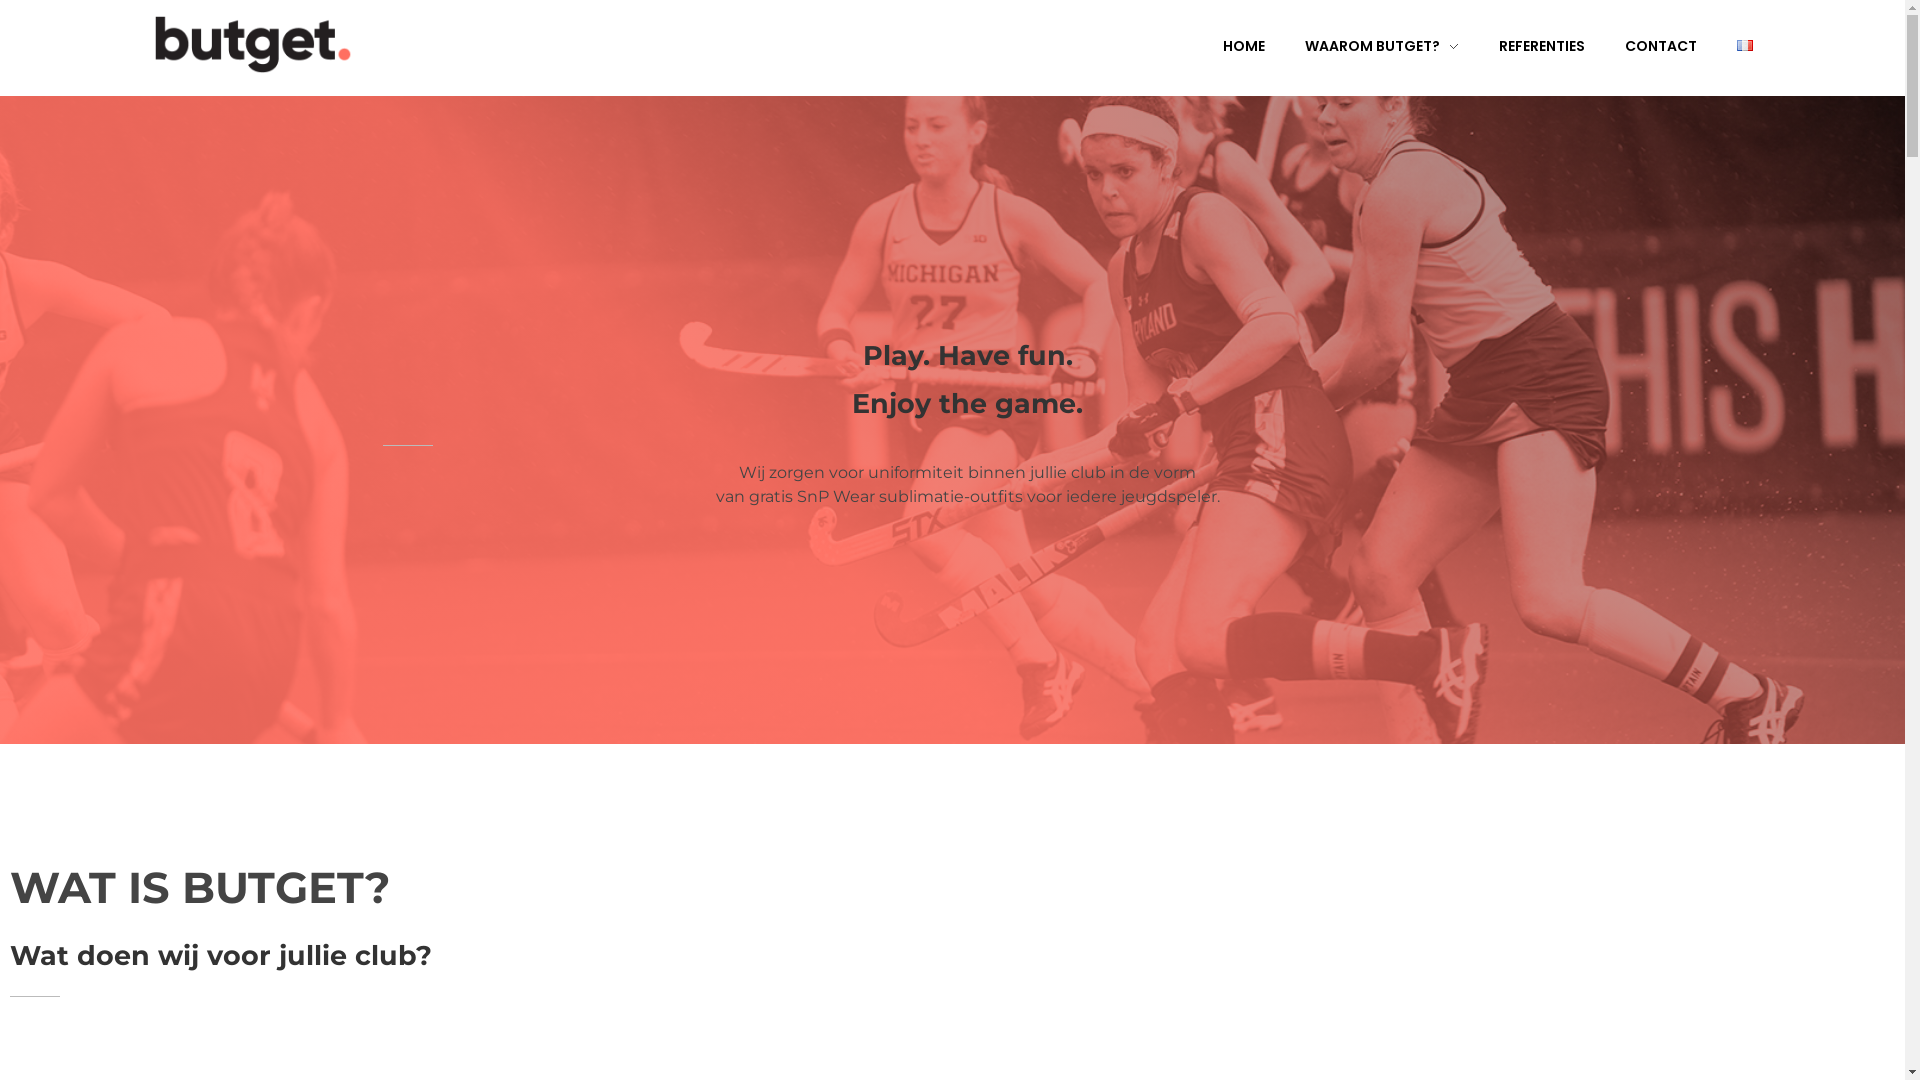  Describe the element at coordinates (1521, 46) in the screenshot. I see `REFERENTIES` at that location.